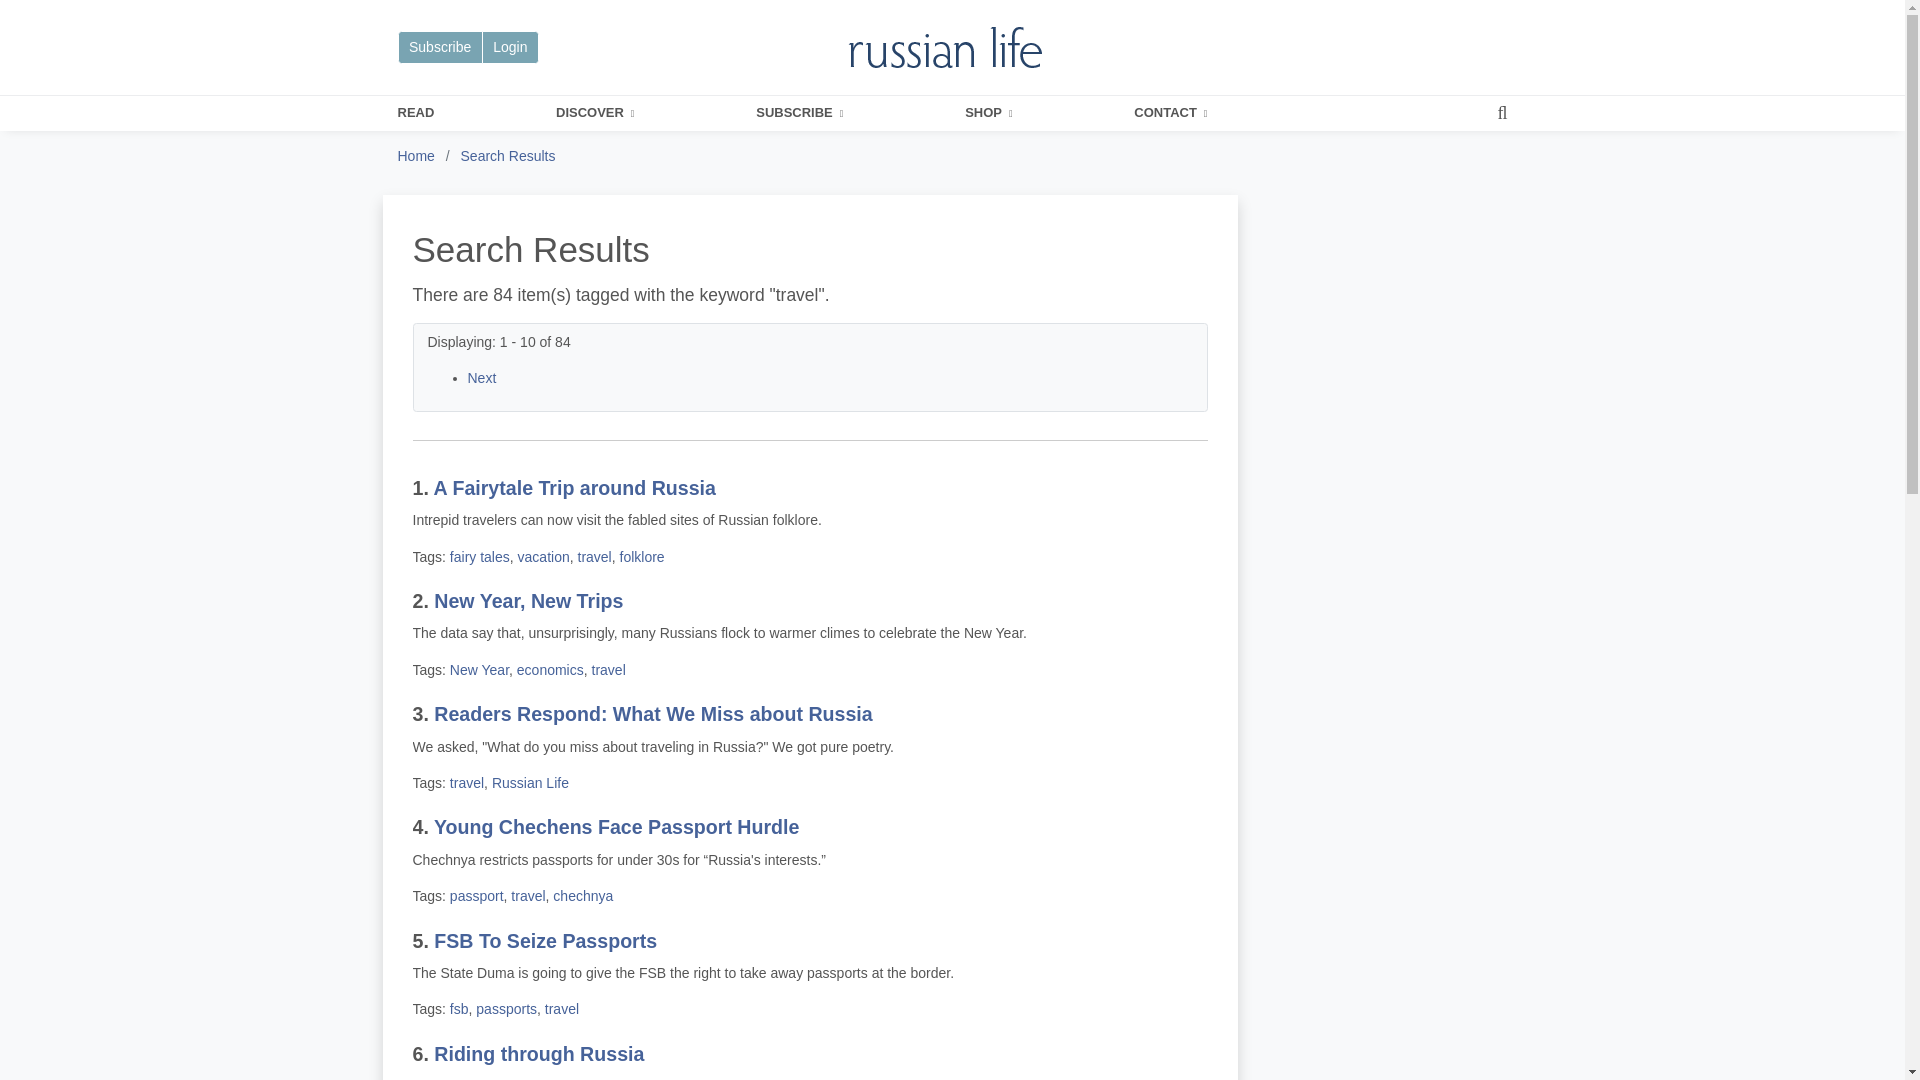 The width and height of the screenshot is (1920, 1080). Describe the element at coordinates (508, 156) in the screenshot. I see `Search Results` at that location.